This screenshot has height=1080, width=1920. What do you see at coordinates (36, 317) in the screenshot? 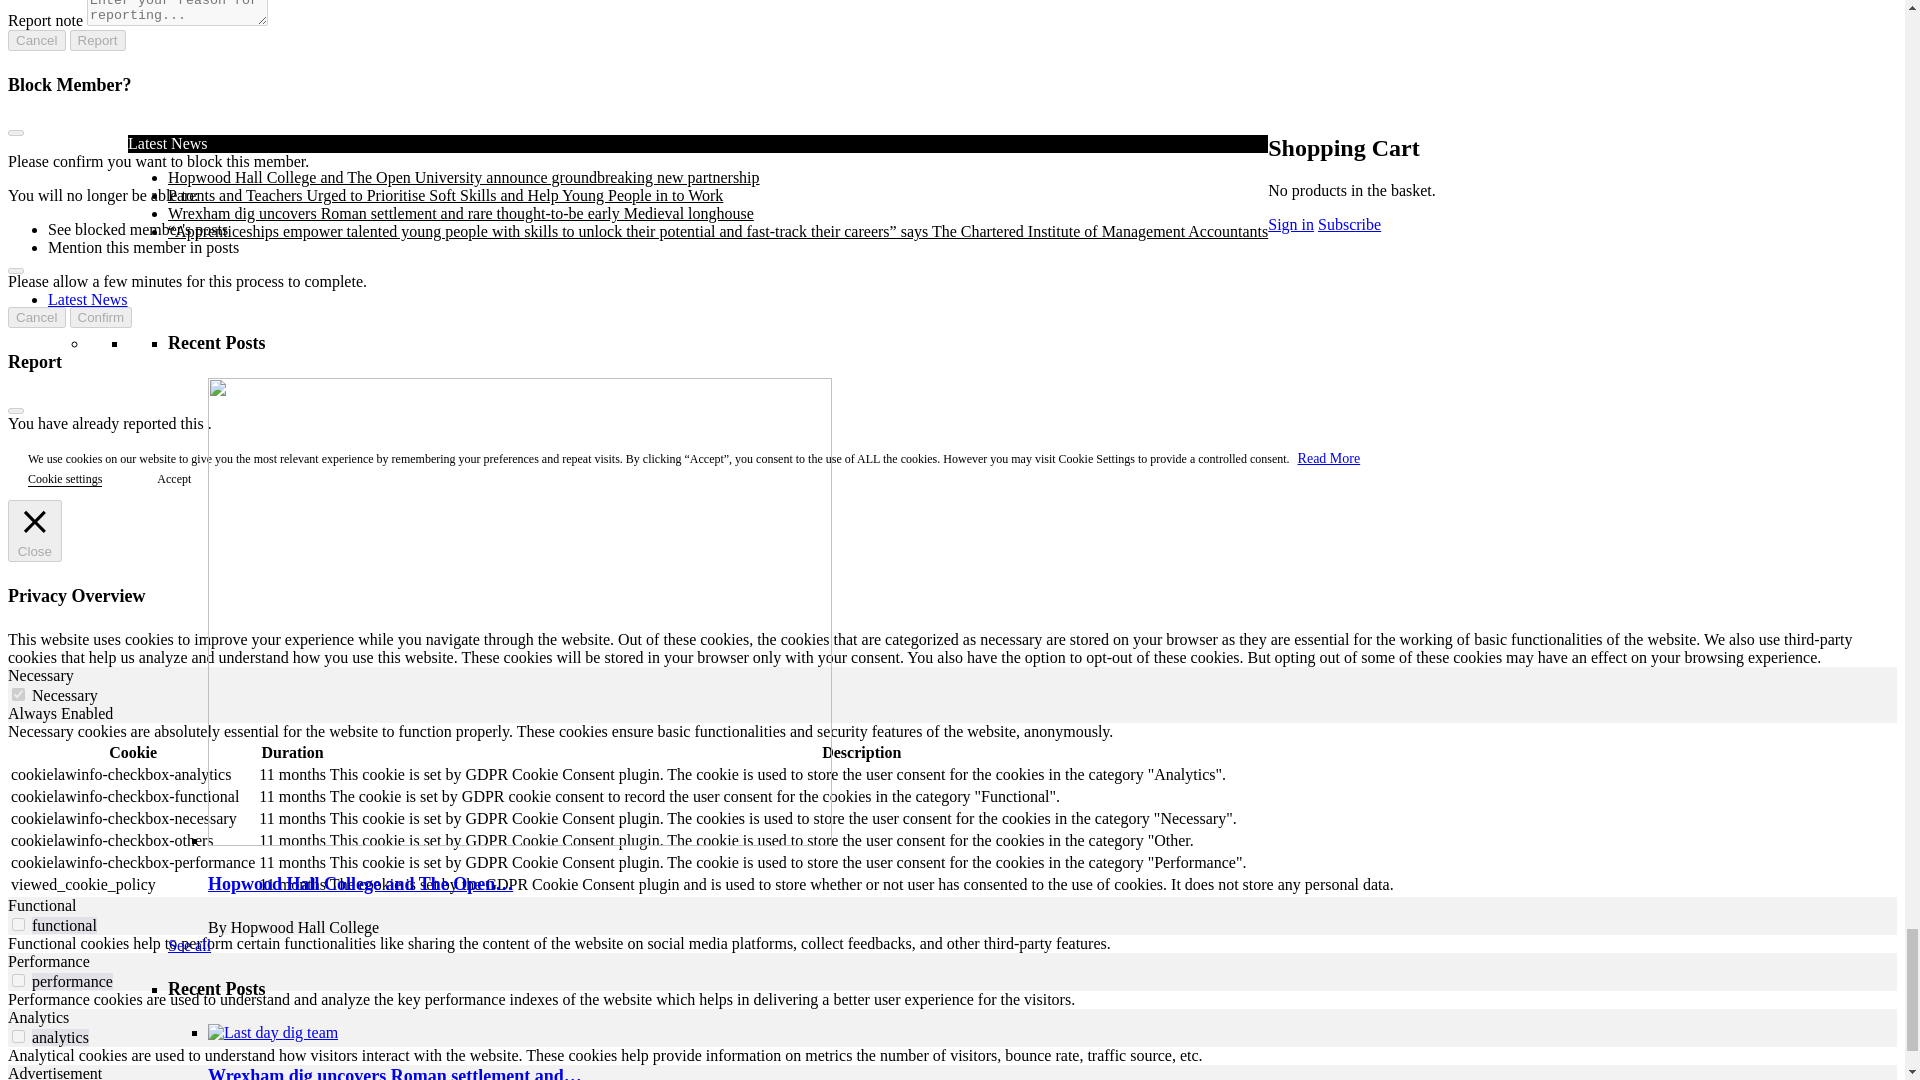
I see `Cancel` at bounding box center [36, 317].